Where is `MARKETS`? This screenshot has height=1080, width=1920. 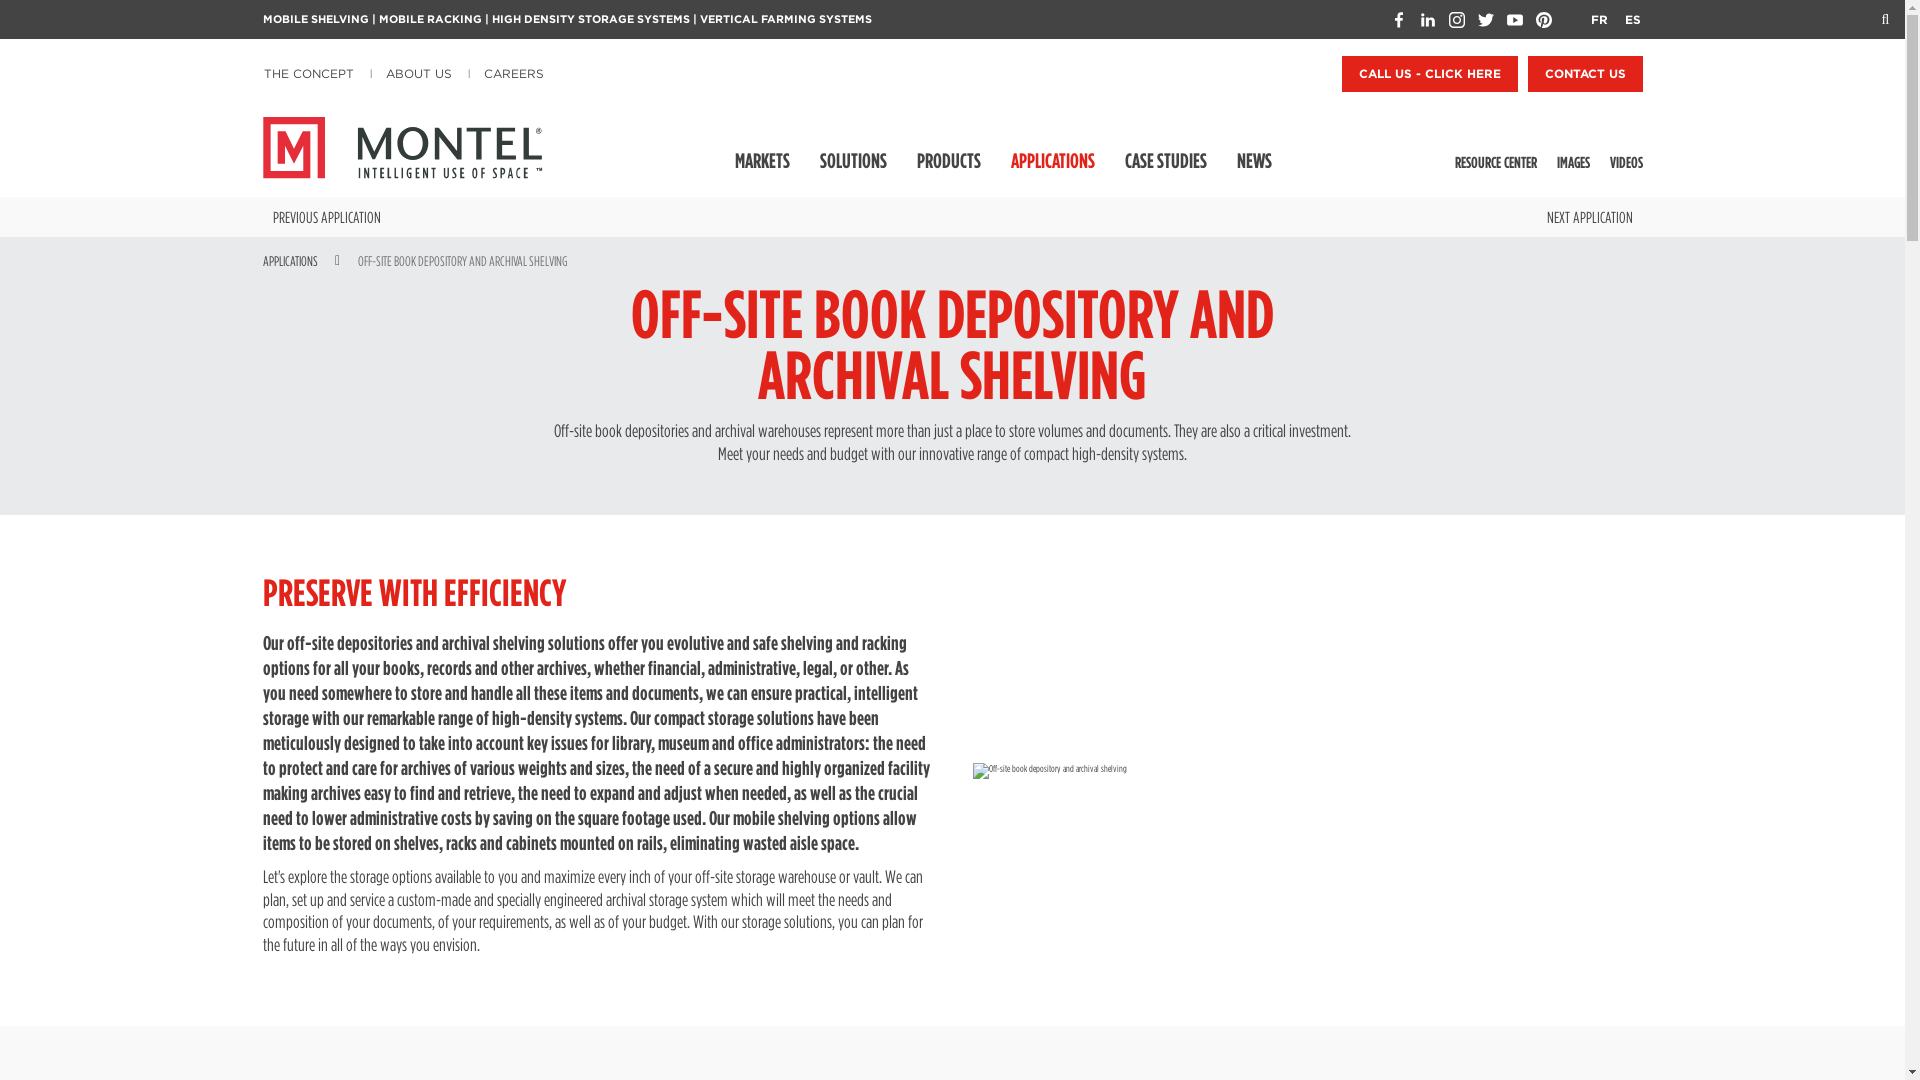 MARKETS is located at coordinates (762, 160).